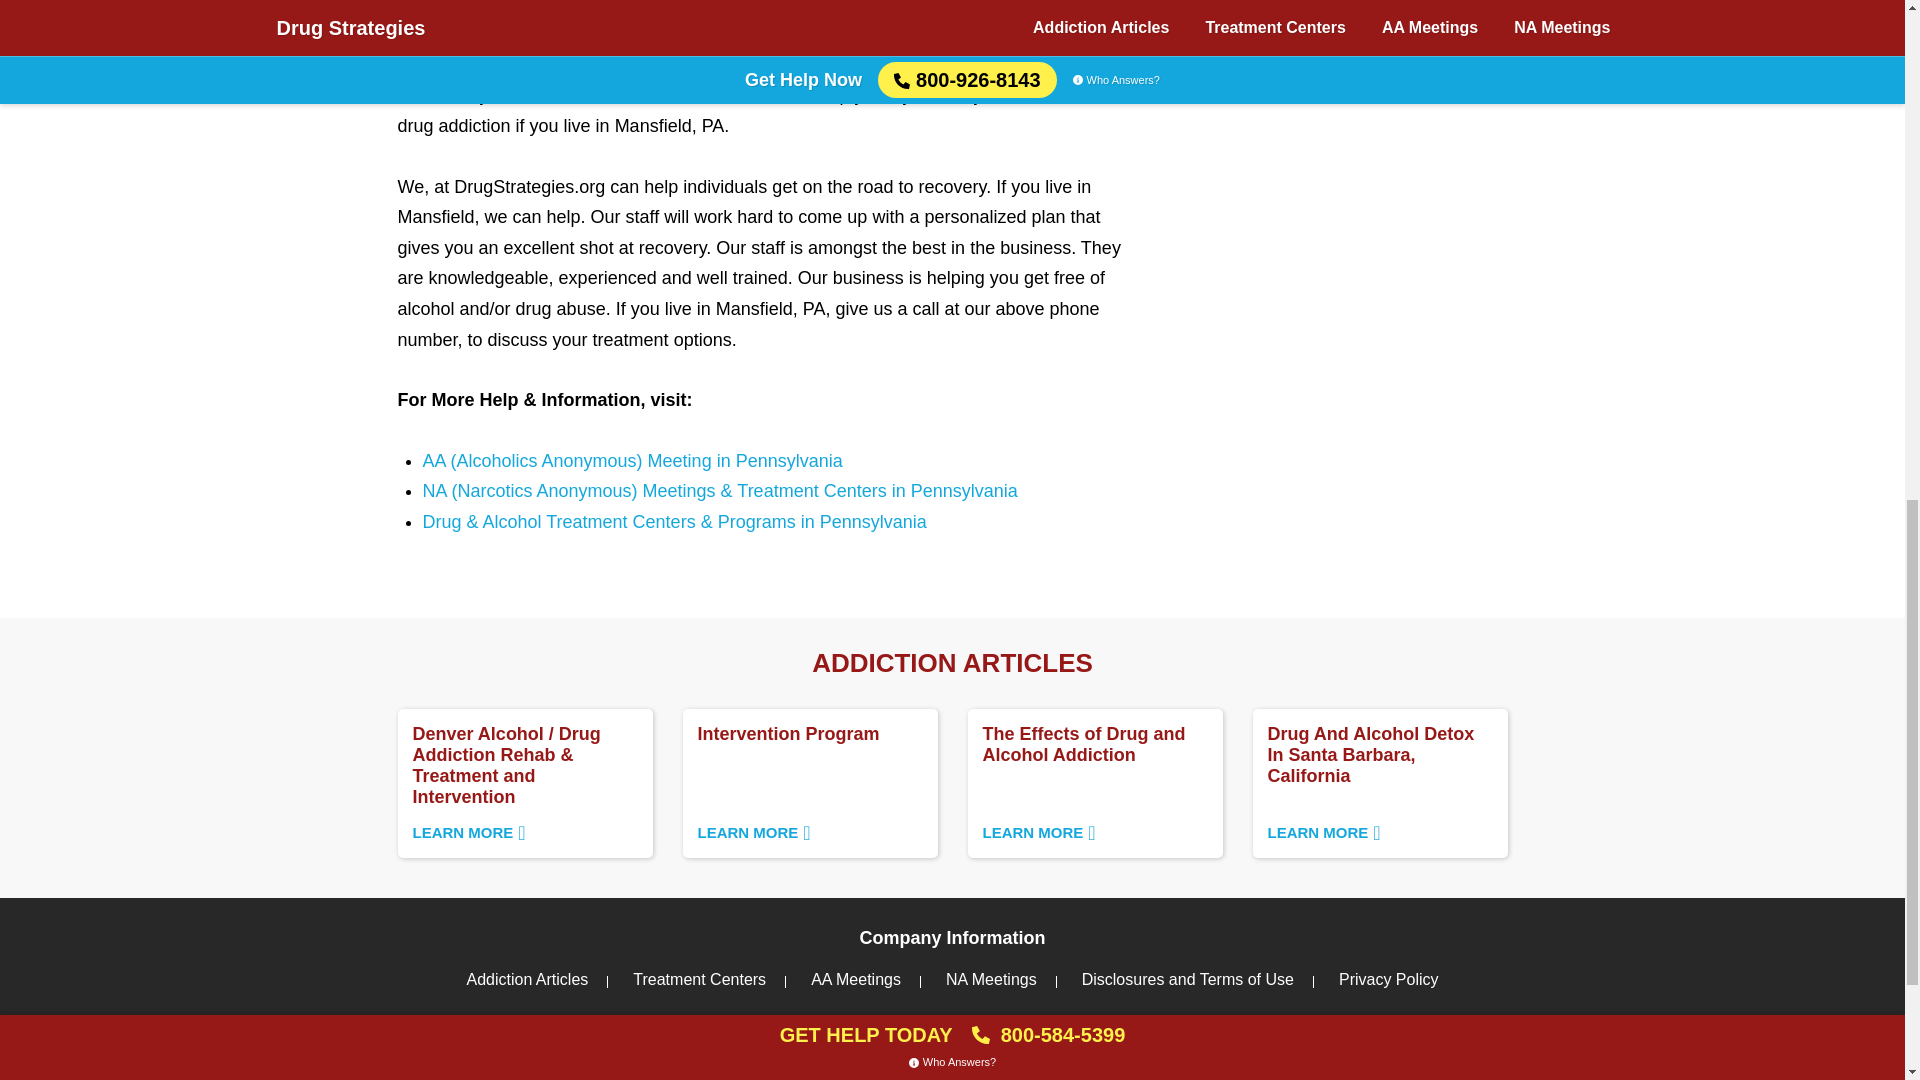  I want to click on Privacy Policy, so click(1388, 978).